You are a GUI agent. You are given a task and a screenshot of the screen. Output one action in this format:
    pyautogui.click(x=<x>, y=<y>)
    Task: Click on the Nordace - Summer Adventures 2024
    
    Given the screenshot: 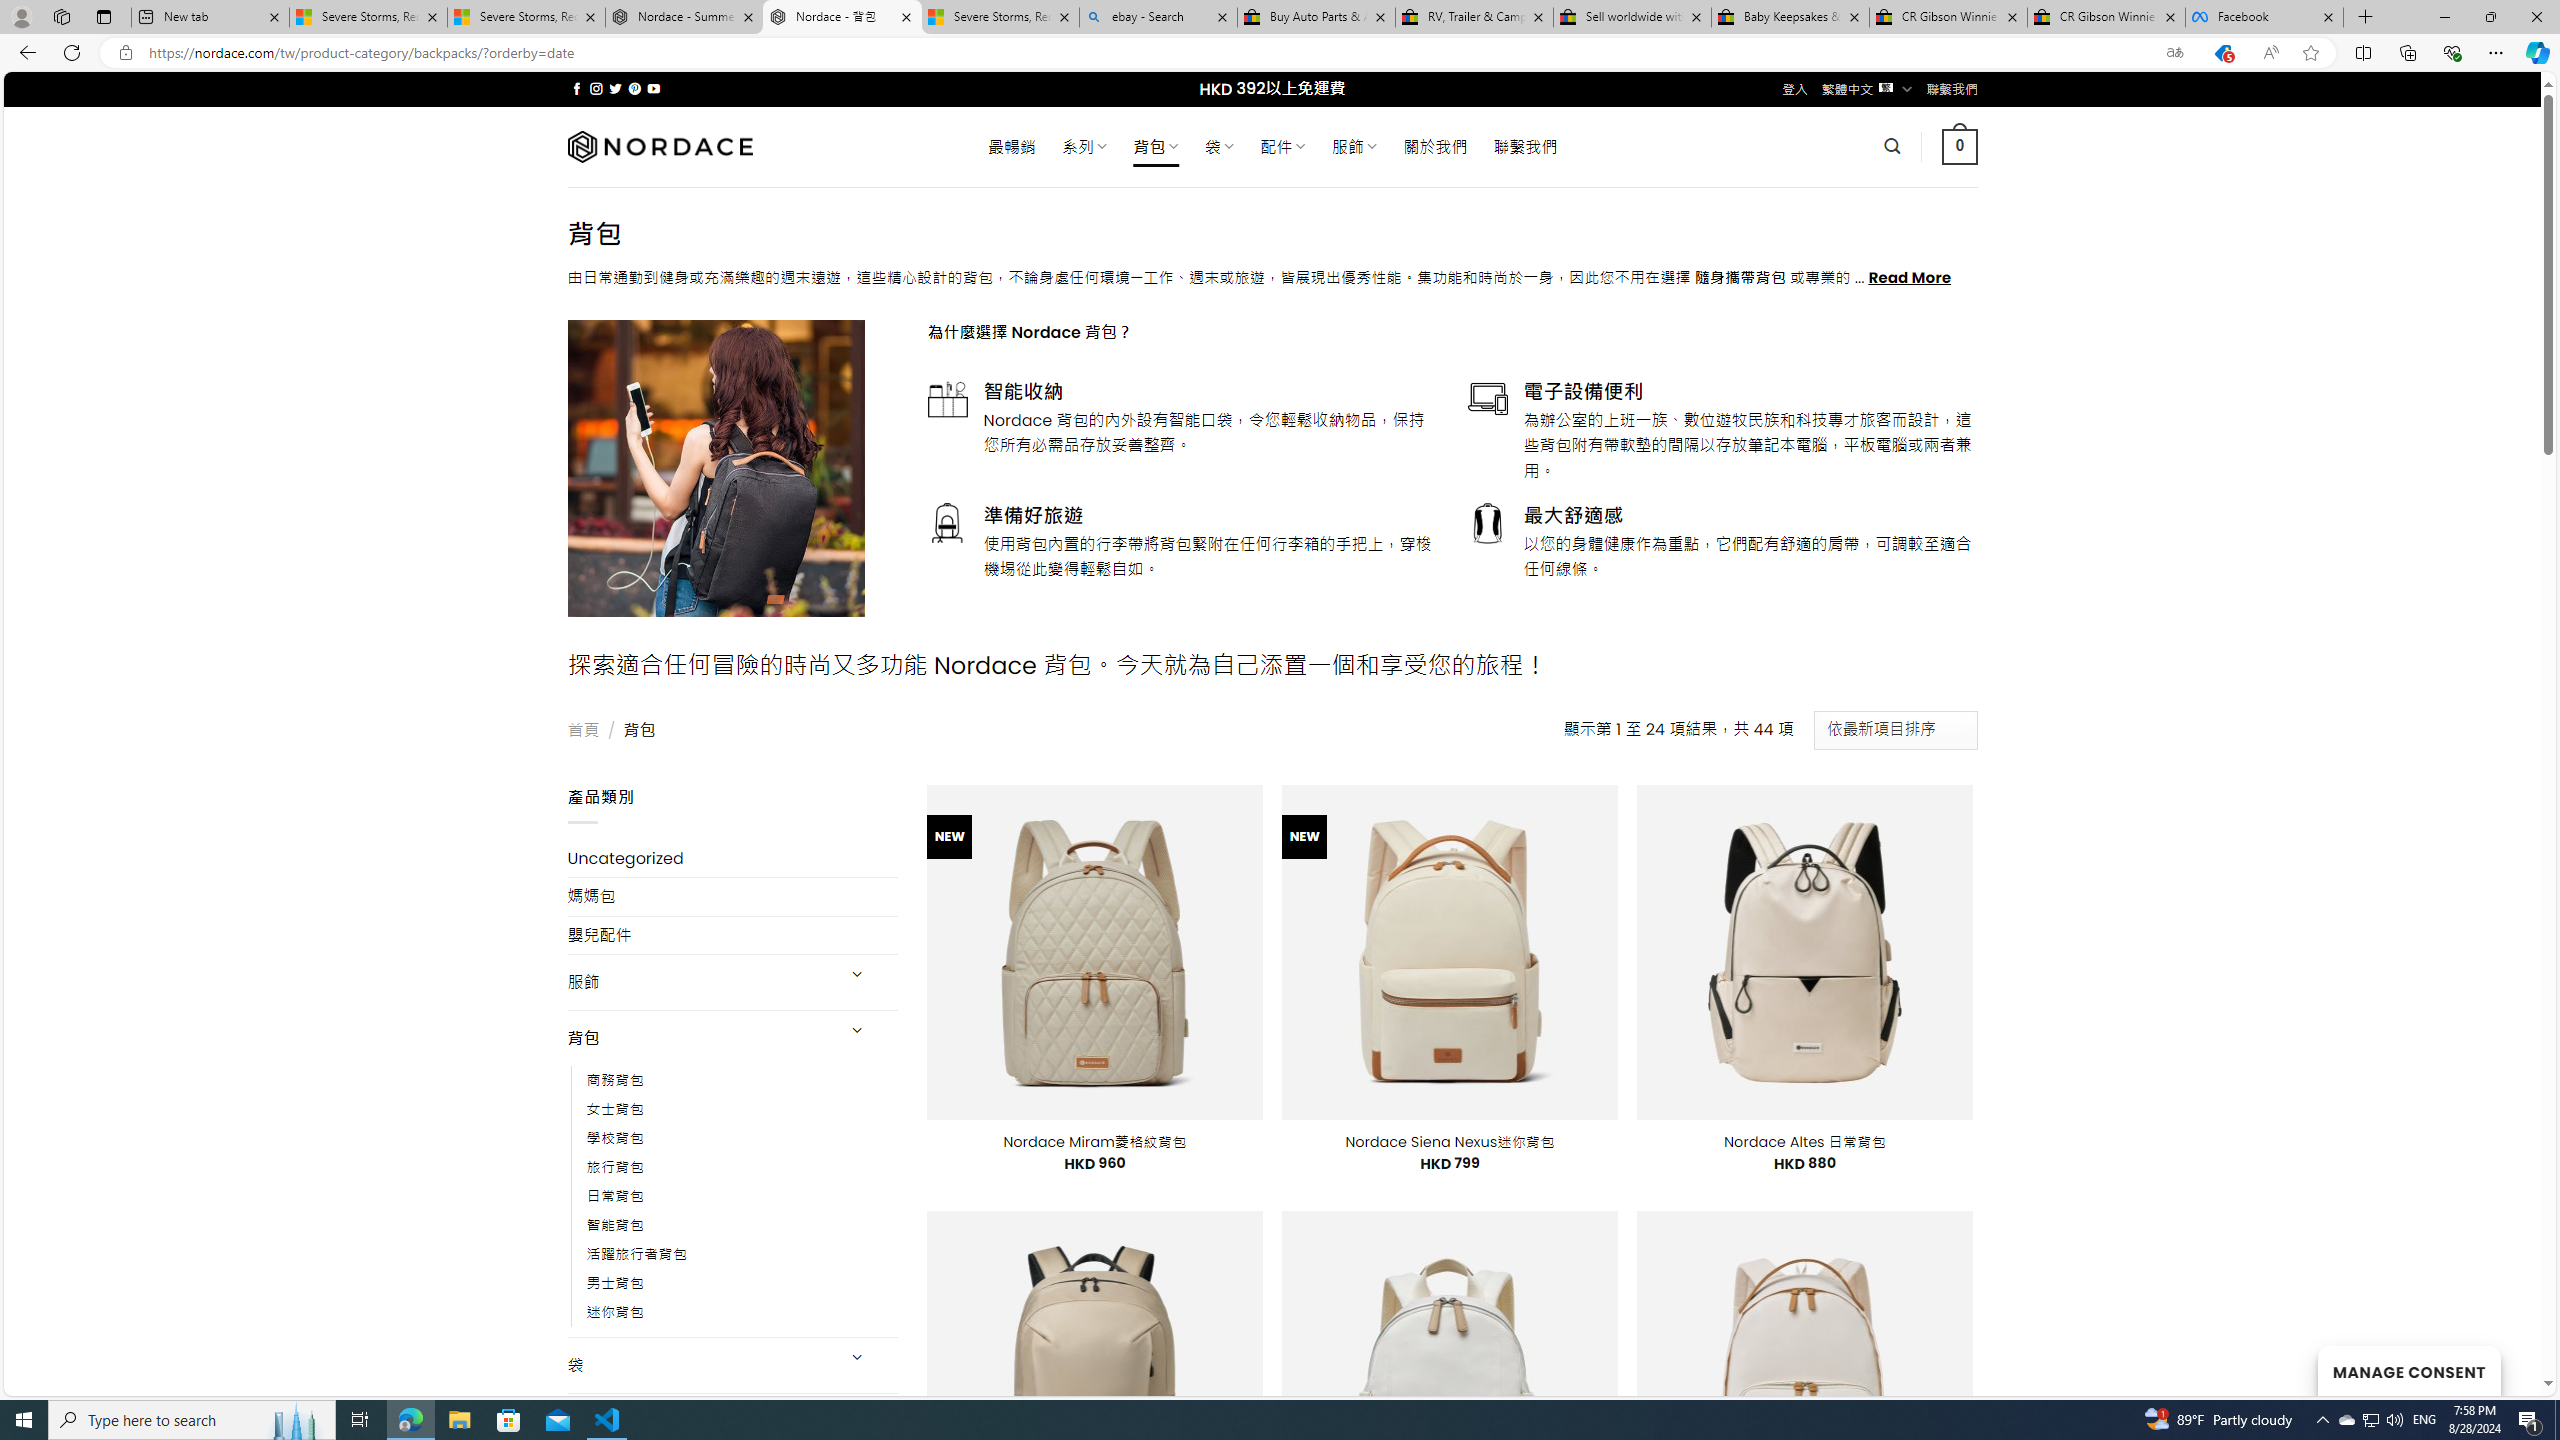 What is the action you would take?
    pyautogui.click(x=684, y=17)
    